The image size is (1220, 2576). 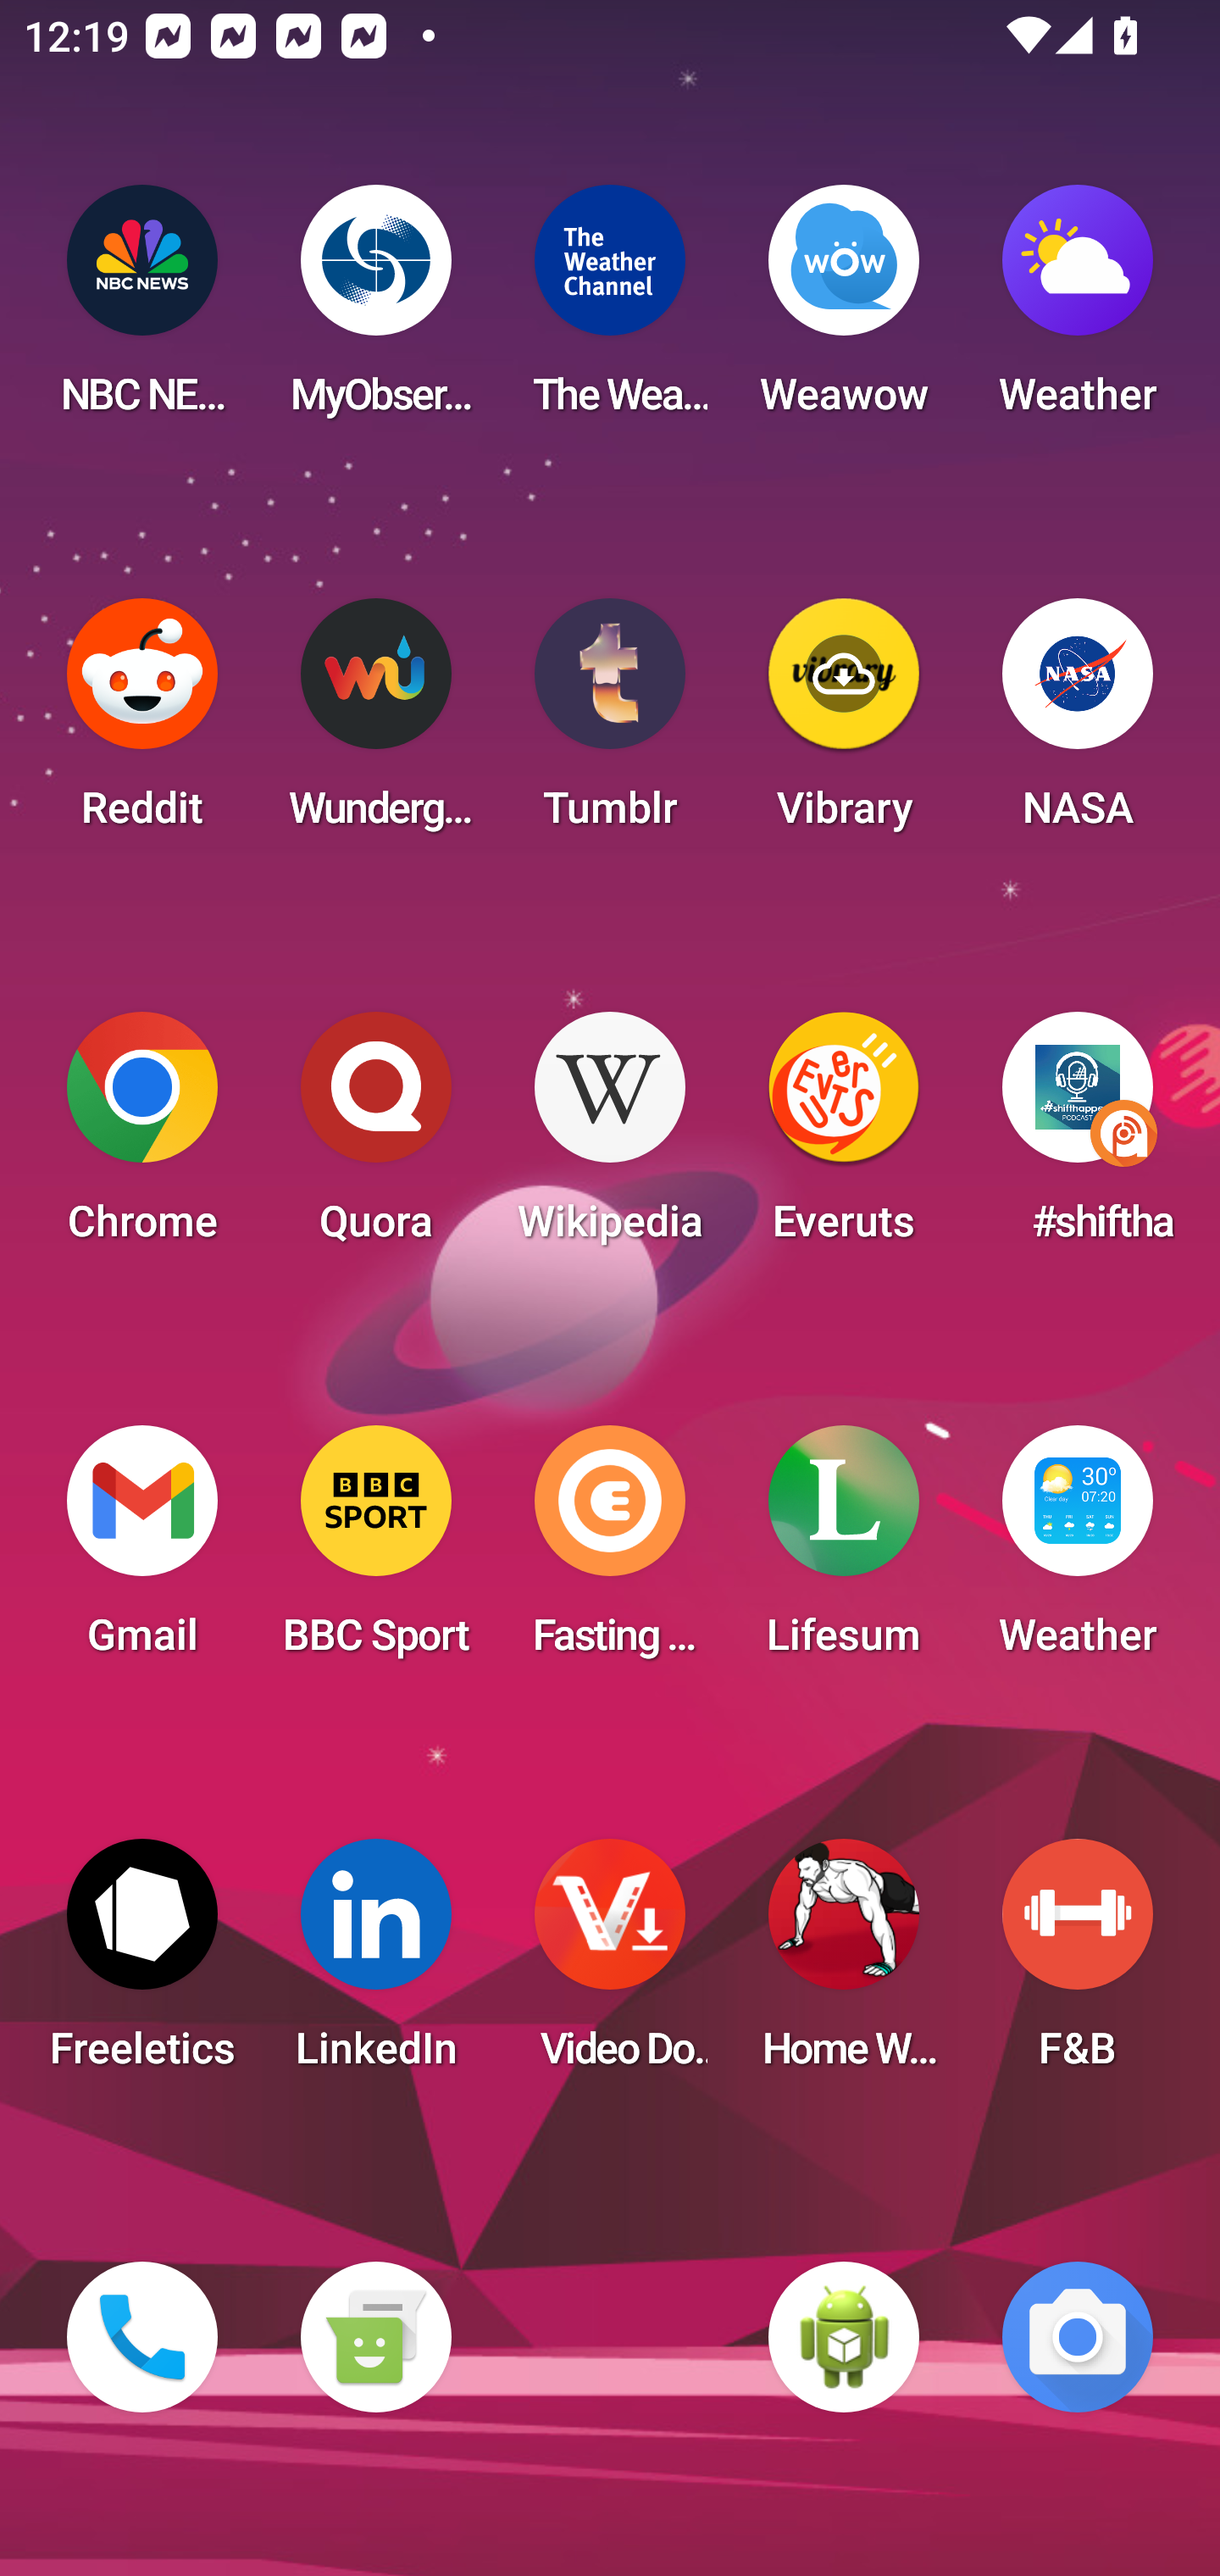 I want to click on WebView Browser Tester, so click(x=844, y=2337).